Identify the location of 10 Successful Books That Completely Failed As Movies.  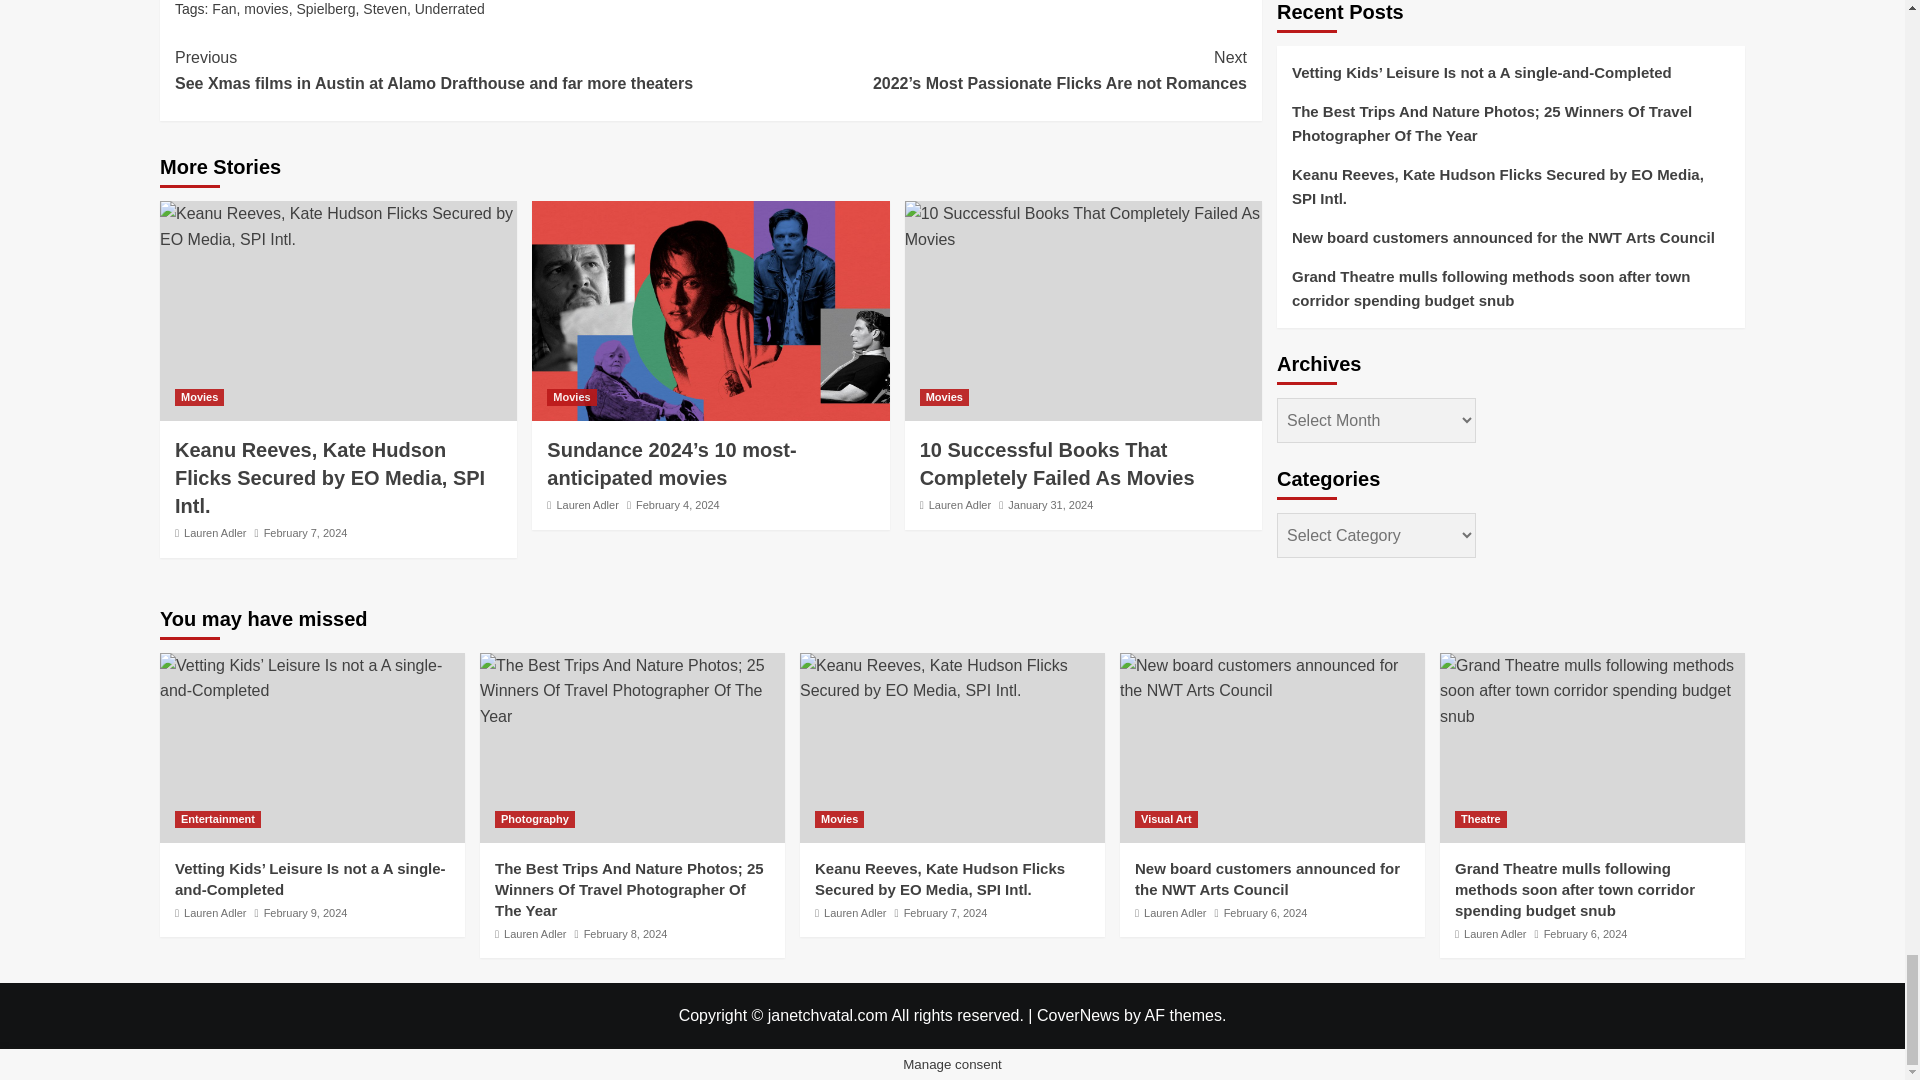
(1082, 226).